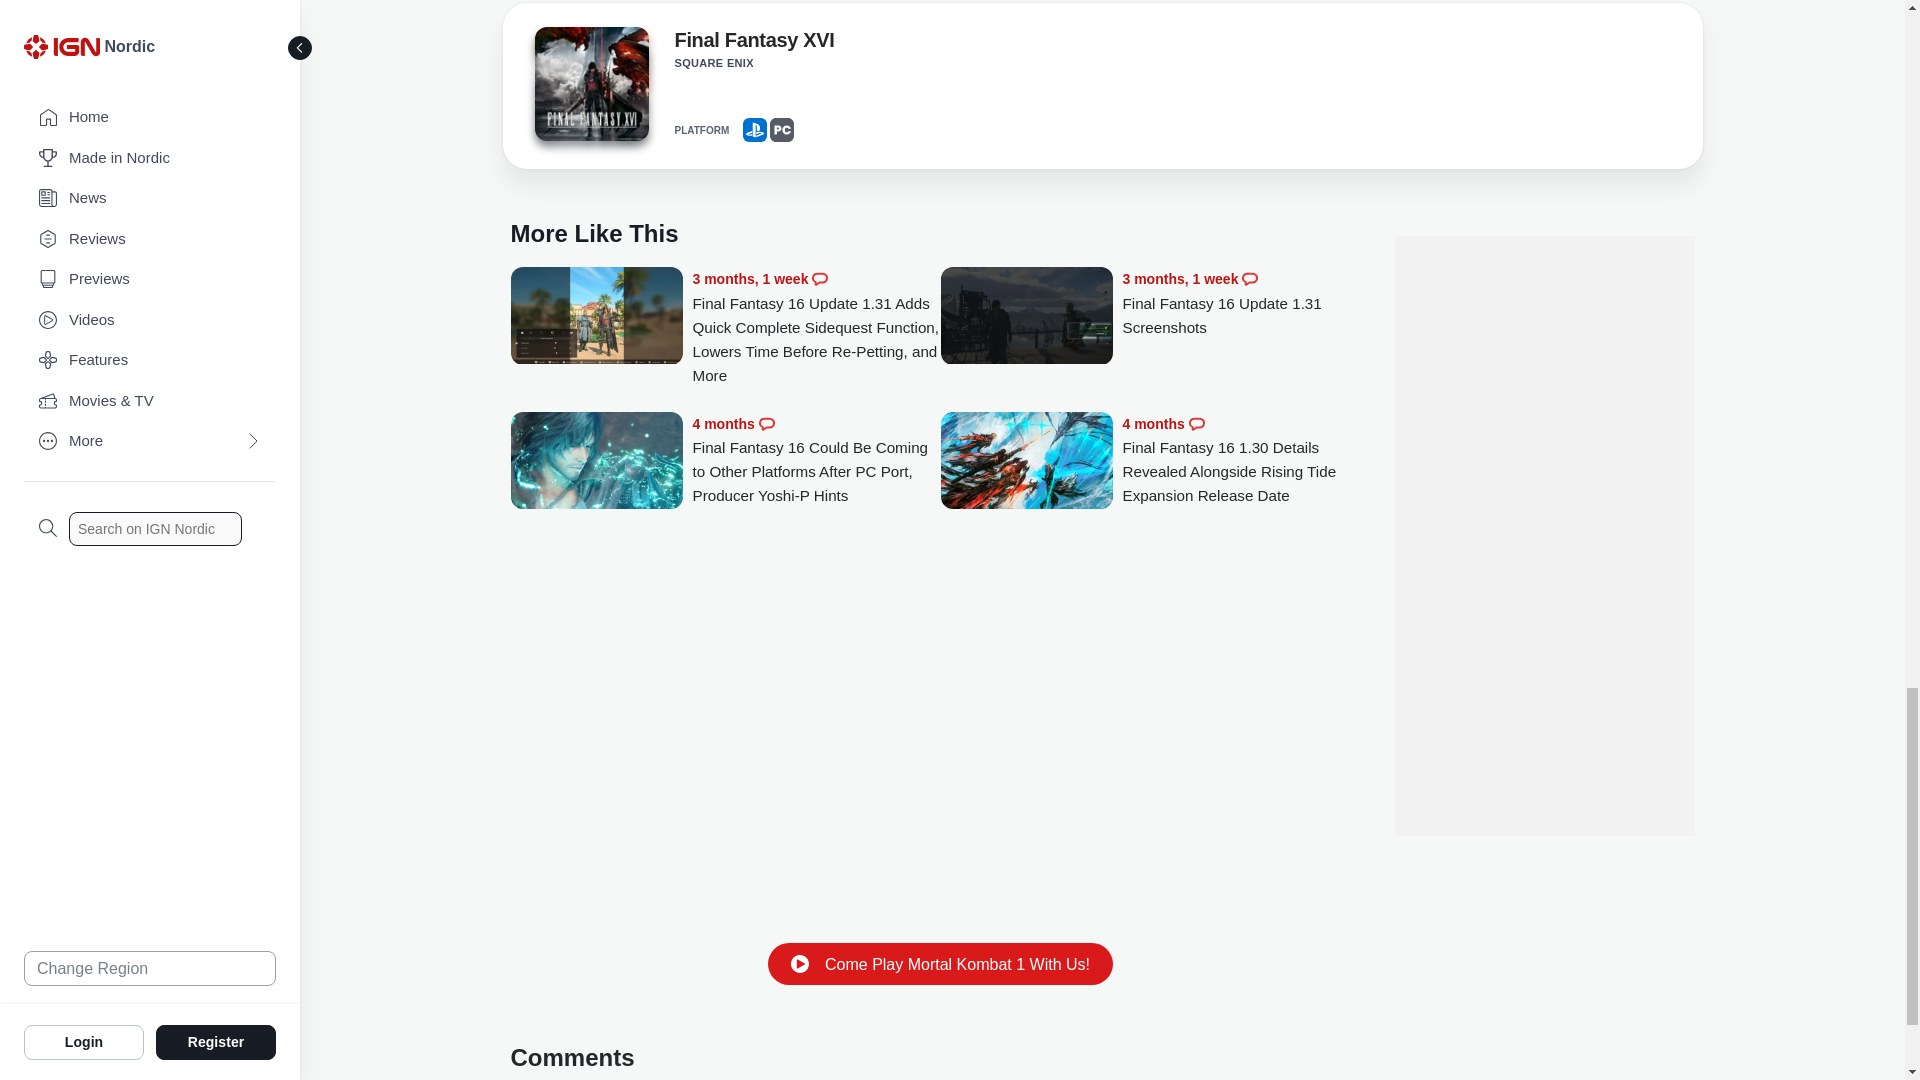 The image size is (1920, 1080). Describe the element at coordinates (590, 90) in the screenshot. I see `Final Fantasy XVI` at that location.